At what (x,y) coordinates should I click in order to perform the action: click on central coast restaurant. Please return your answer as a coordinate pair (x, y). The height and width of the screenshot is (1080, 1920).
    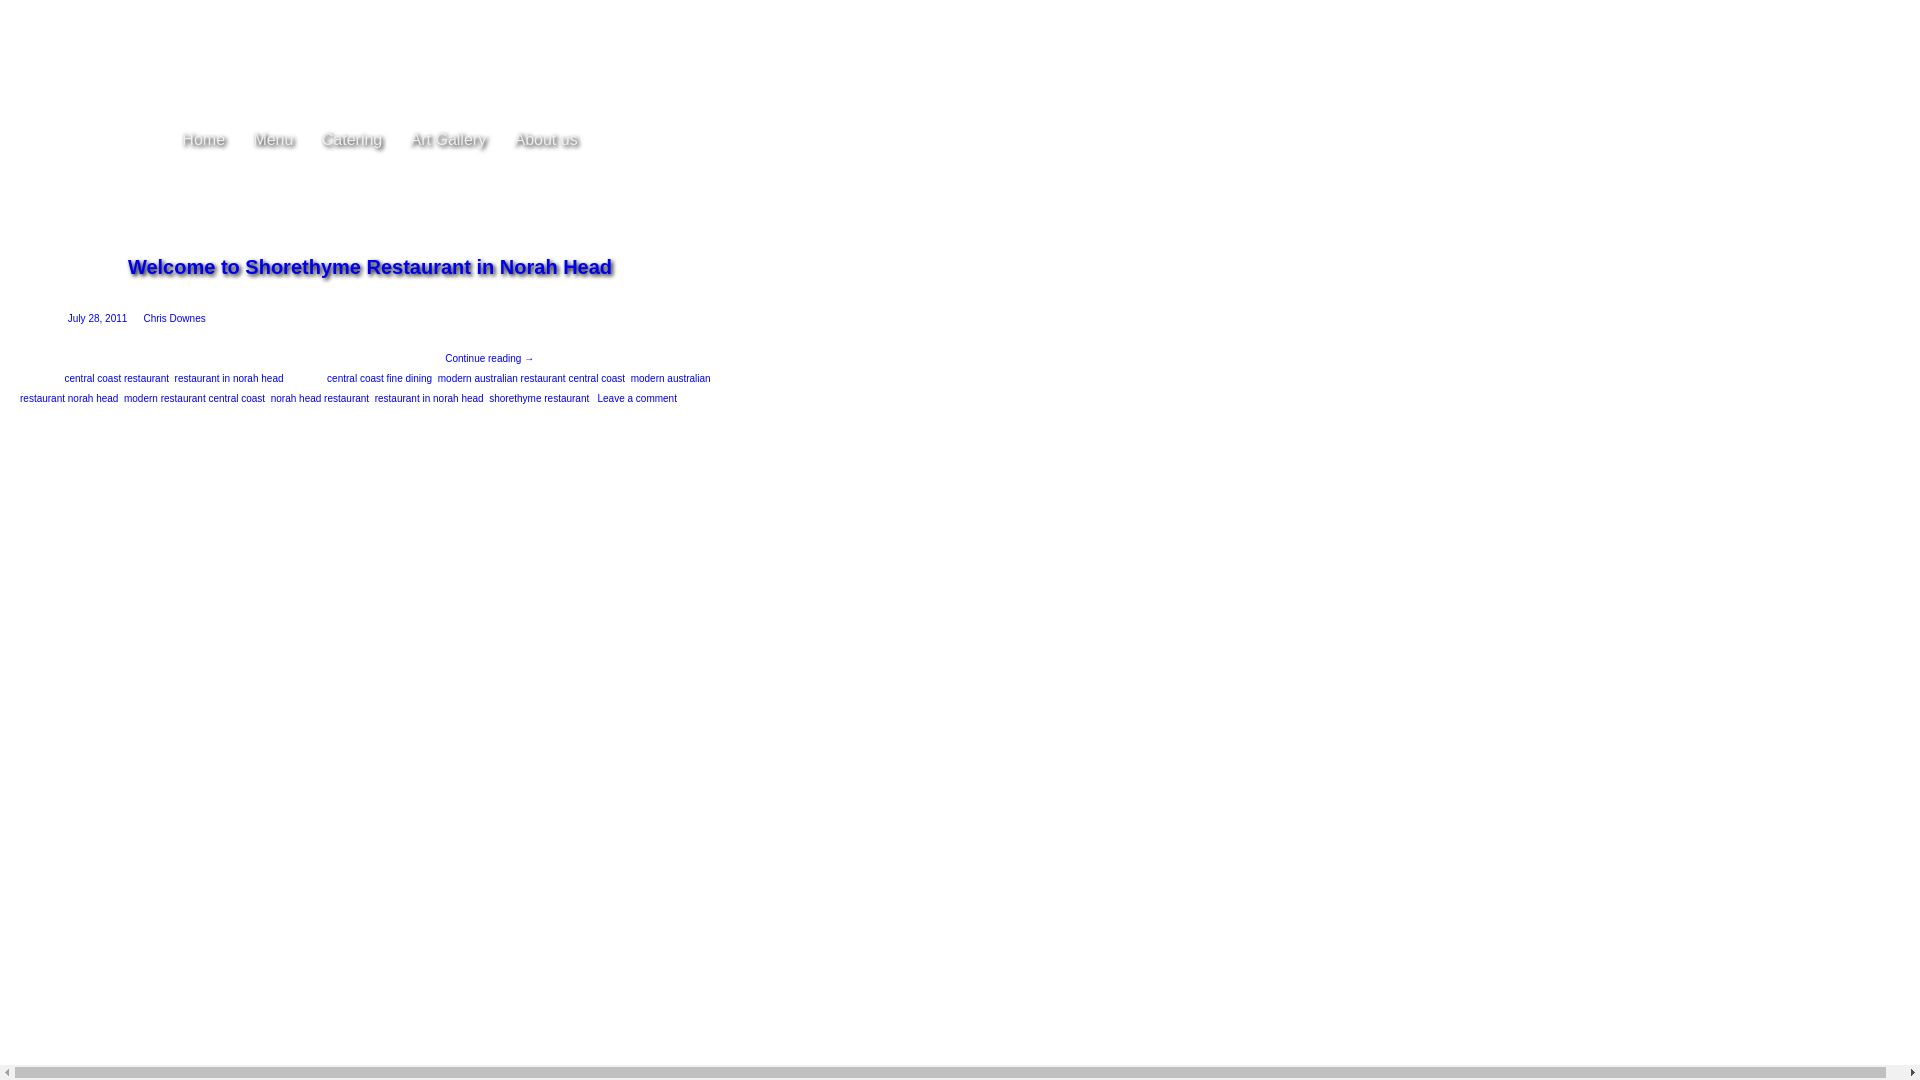
    Looking at the image, I should click on (116, 378).